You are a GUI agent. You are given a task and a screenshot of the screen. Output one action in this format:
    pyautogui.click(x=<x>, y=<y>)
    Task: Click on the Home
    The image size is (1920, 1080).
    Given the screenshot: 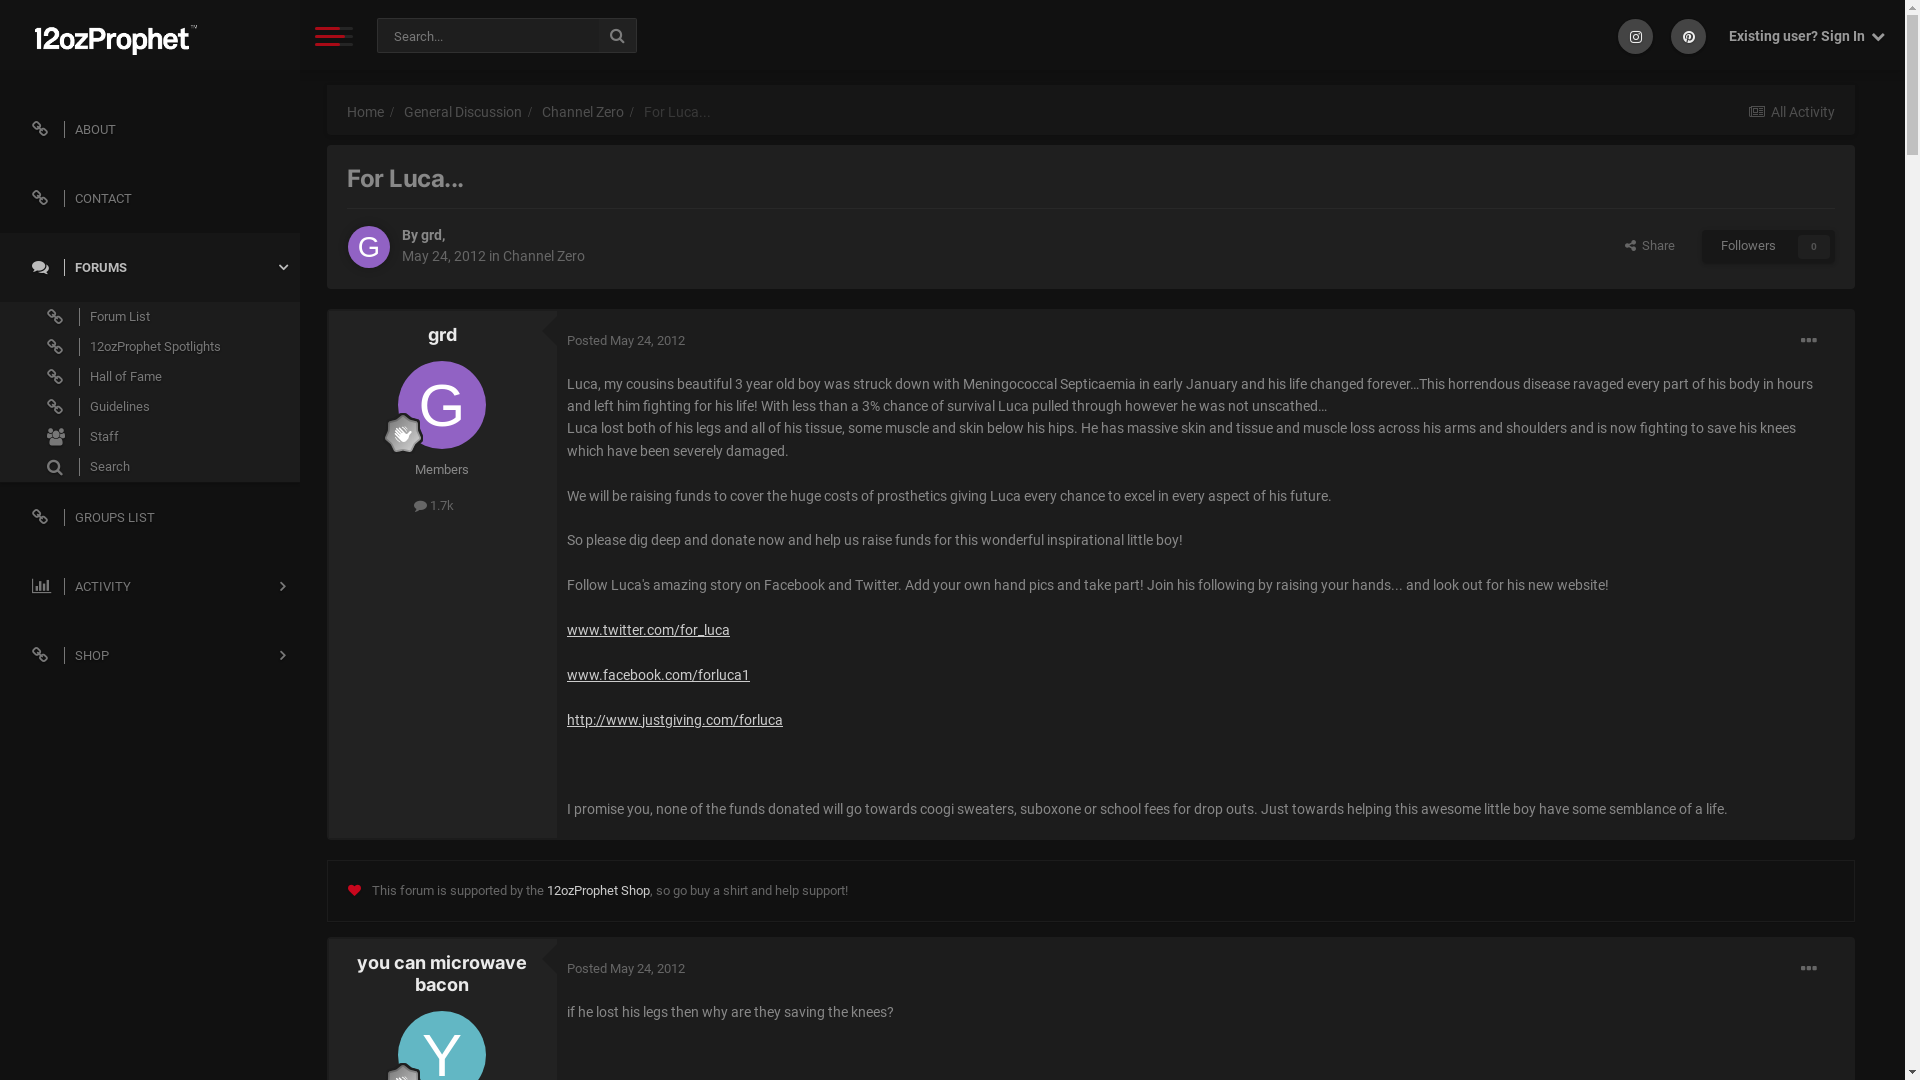 What is the action you would take?
    pyautogui.click(x=374, y=112)
    